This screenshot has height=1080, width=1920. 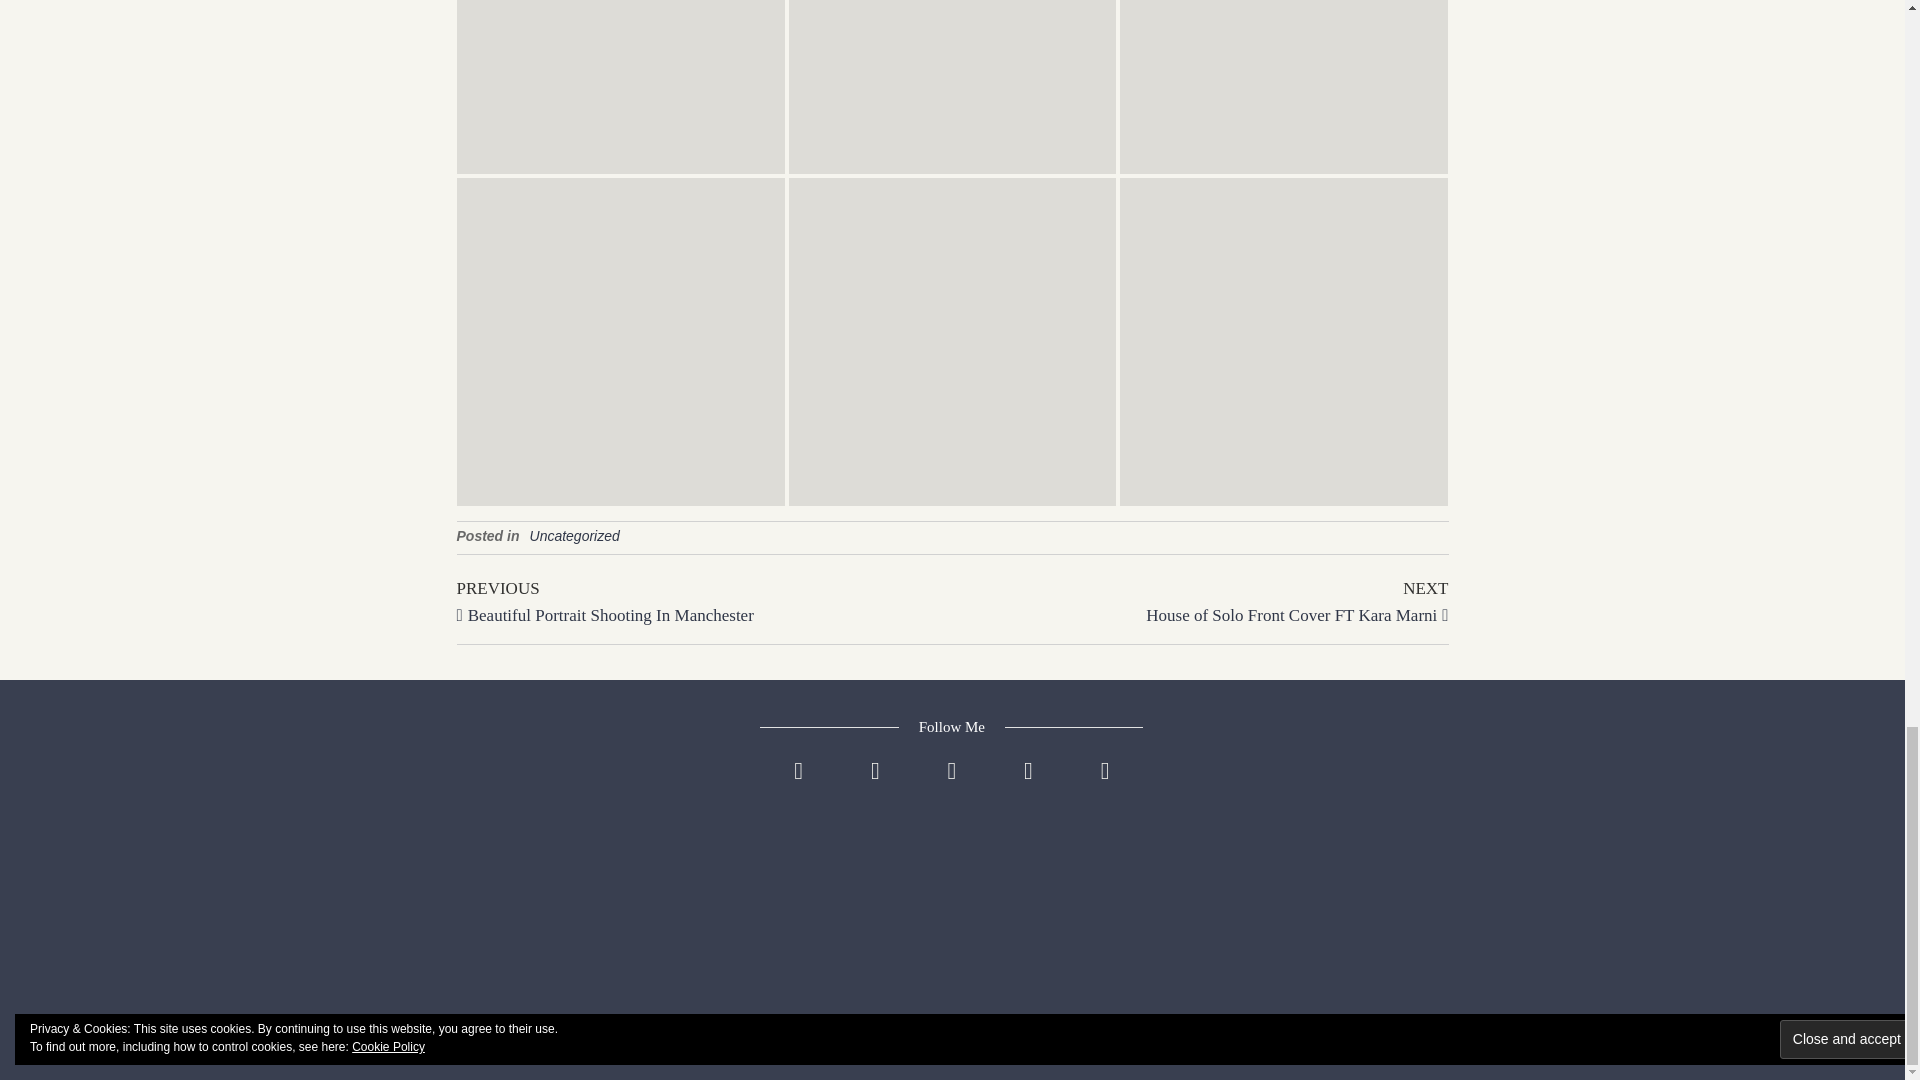 What do you see at coordinates (1106, 786) in the screenshot?
I see `Youtube` at bounding box center [1106, 786].